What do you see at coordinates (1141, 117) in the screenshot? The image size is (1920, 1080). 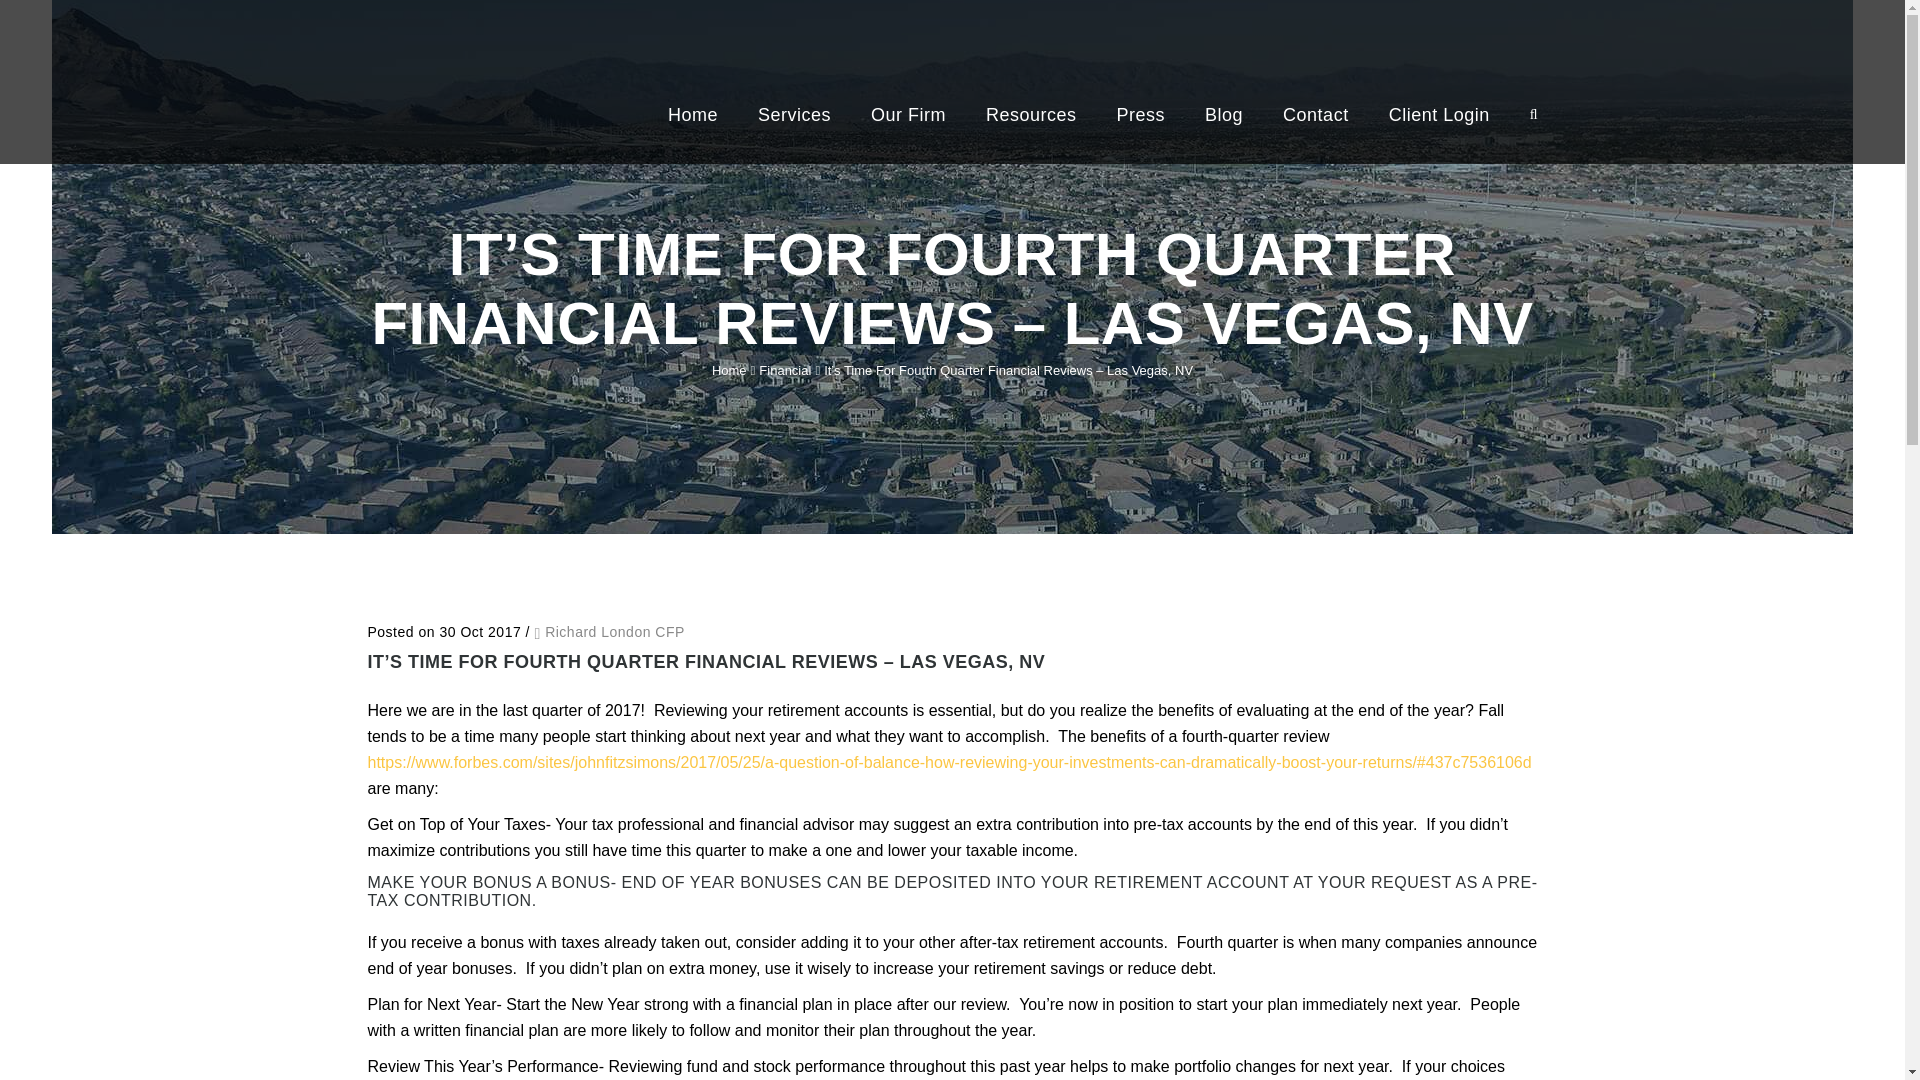 I see `Press` at bounding box center [1141, 117].